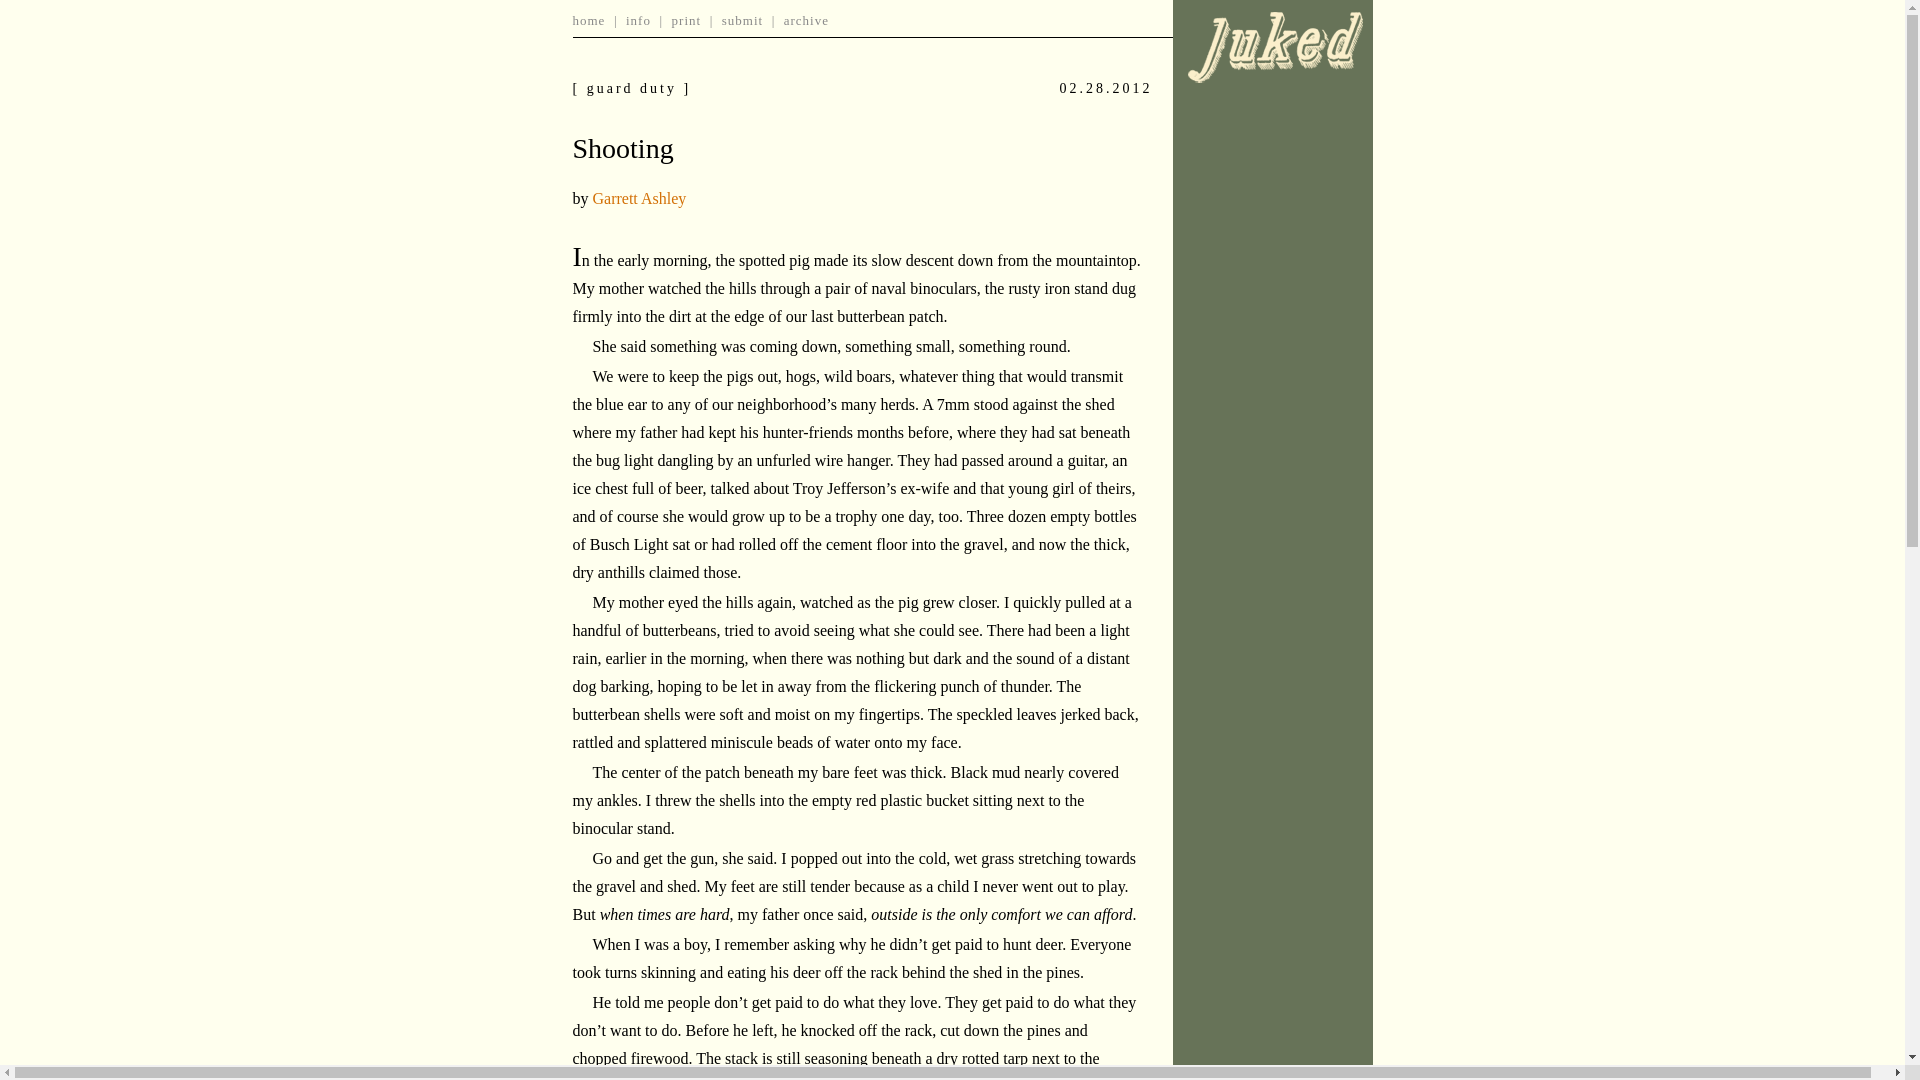 Image resolution: width=1920 pixels, height=1080 pixels. What do you see at coordinates (687, 20) in the screenshot?
I see `print` at bounding box center [687, 20].